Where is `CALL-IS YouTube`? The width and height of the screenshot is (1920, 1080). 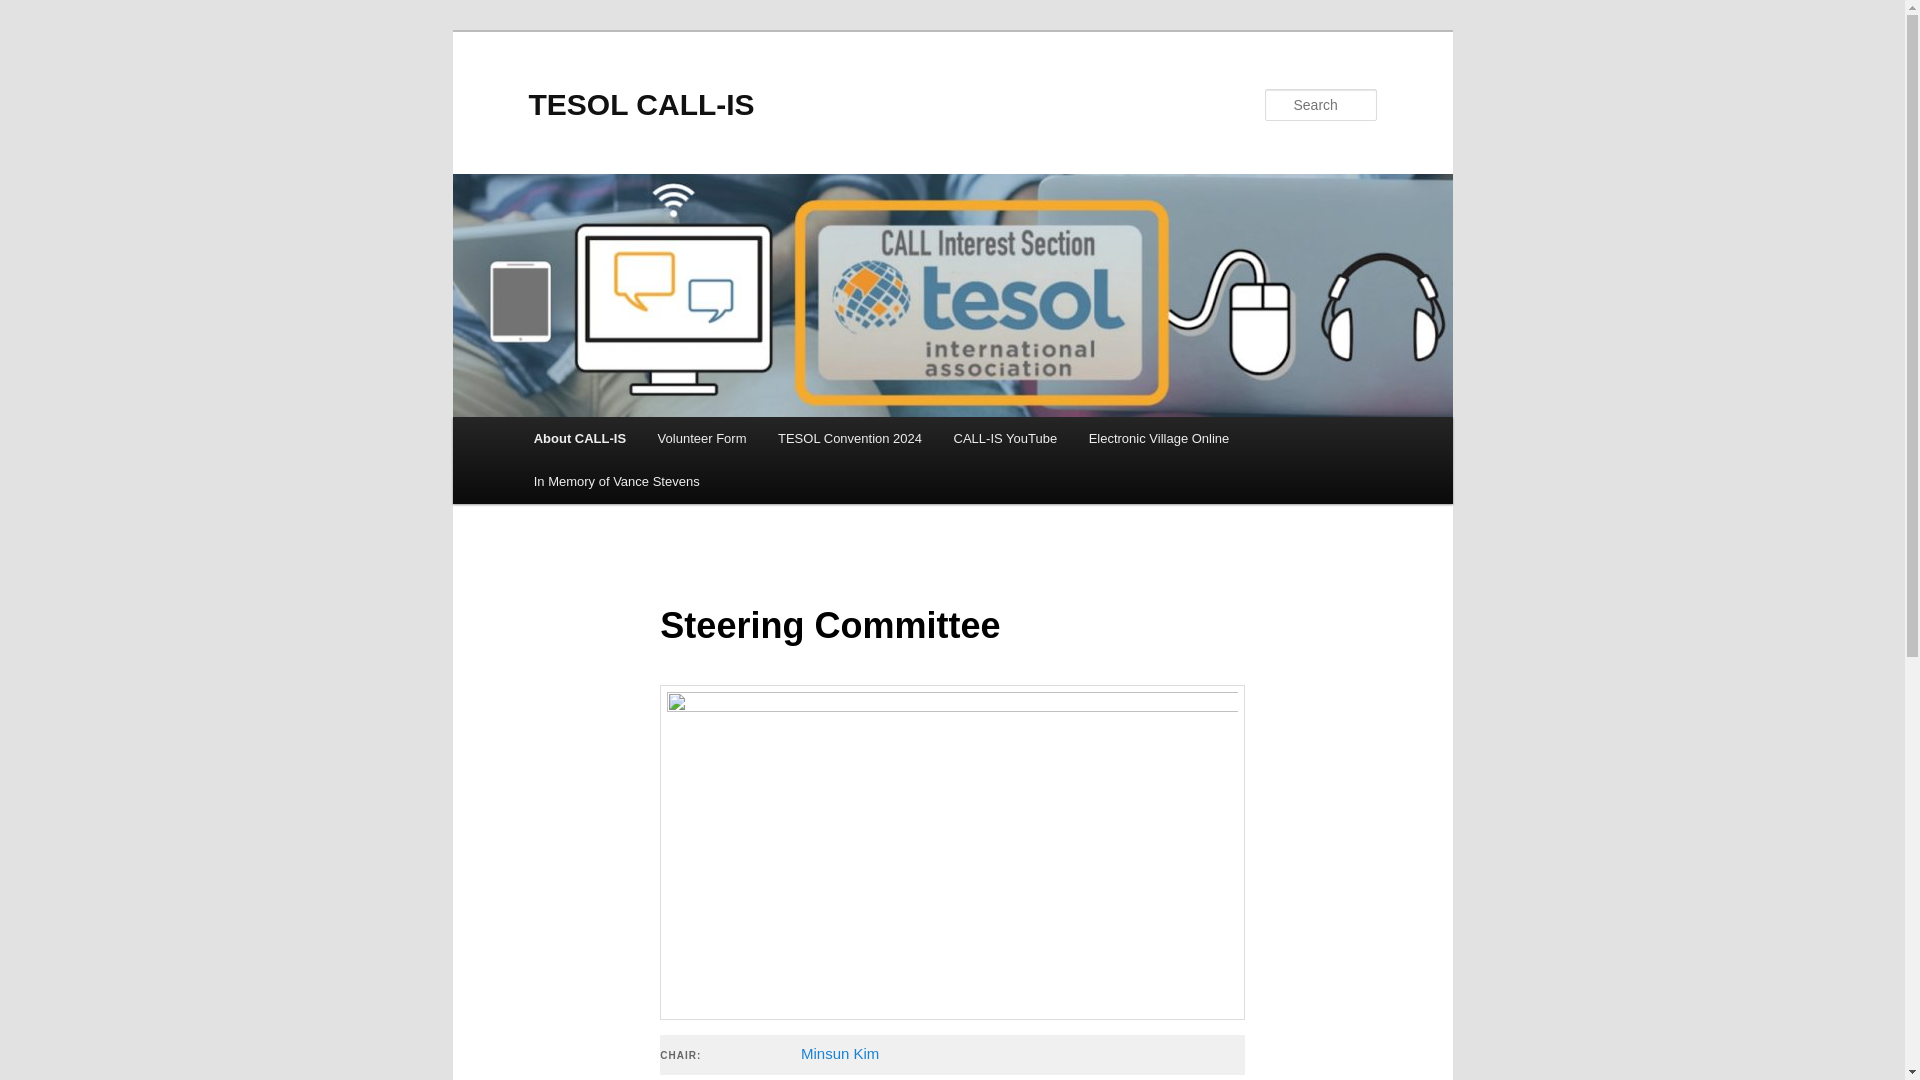 CALL-IS YouTube is located at coordinates (1006, 438).